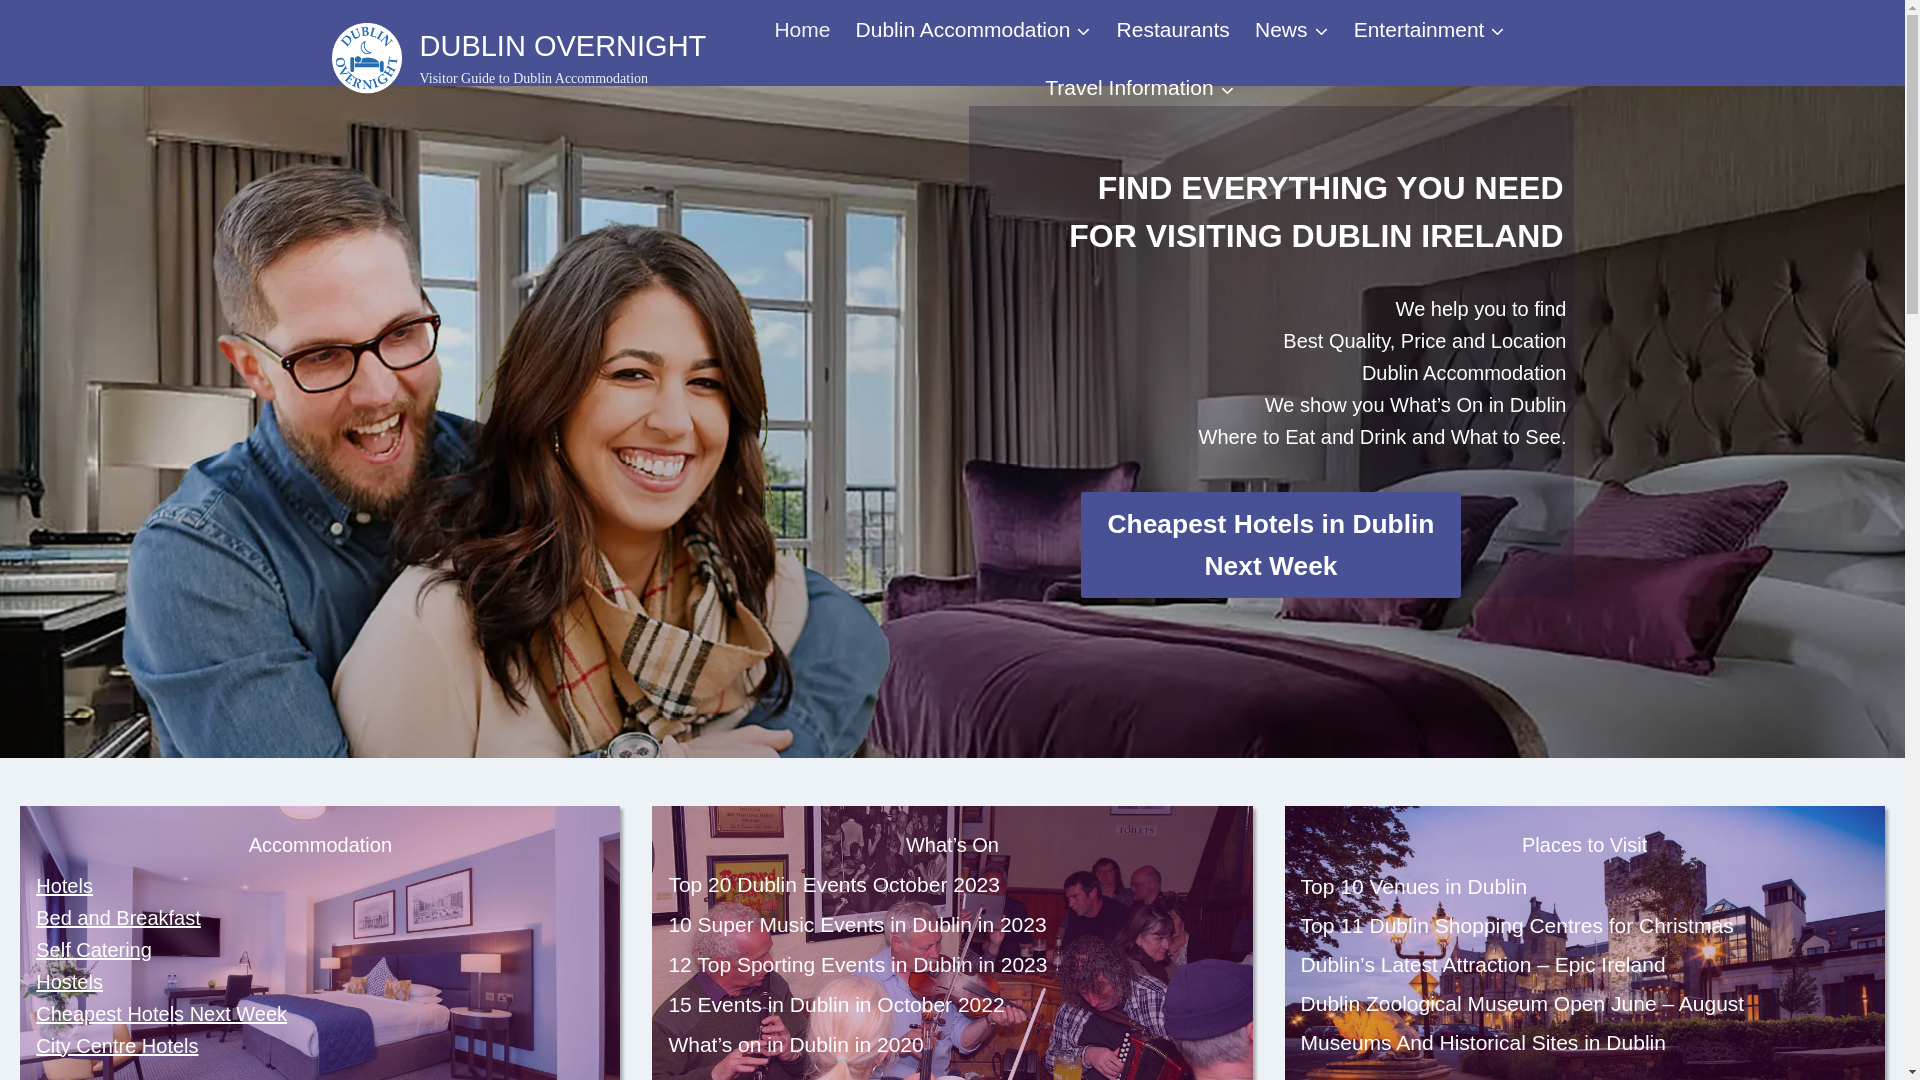 This screenshot has height=1080, width=1920. What do you see at coordinates (519, 58) in the screenshot?
I see `15 Events in Dublin in October 2022` at bounding box center [519, 58].